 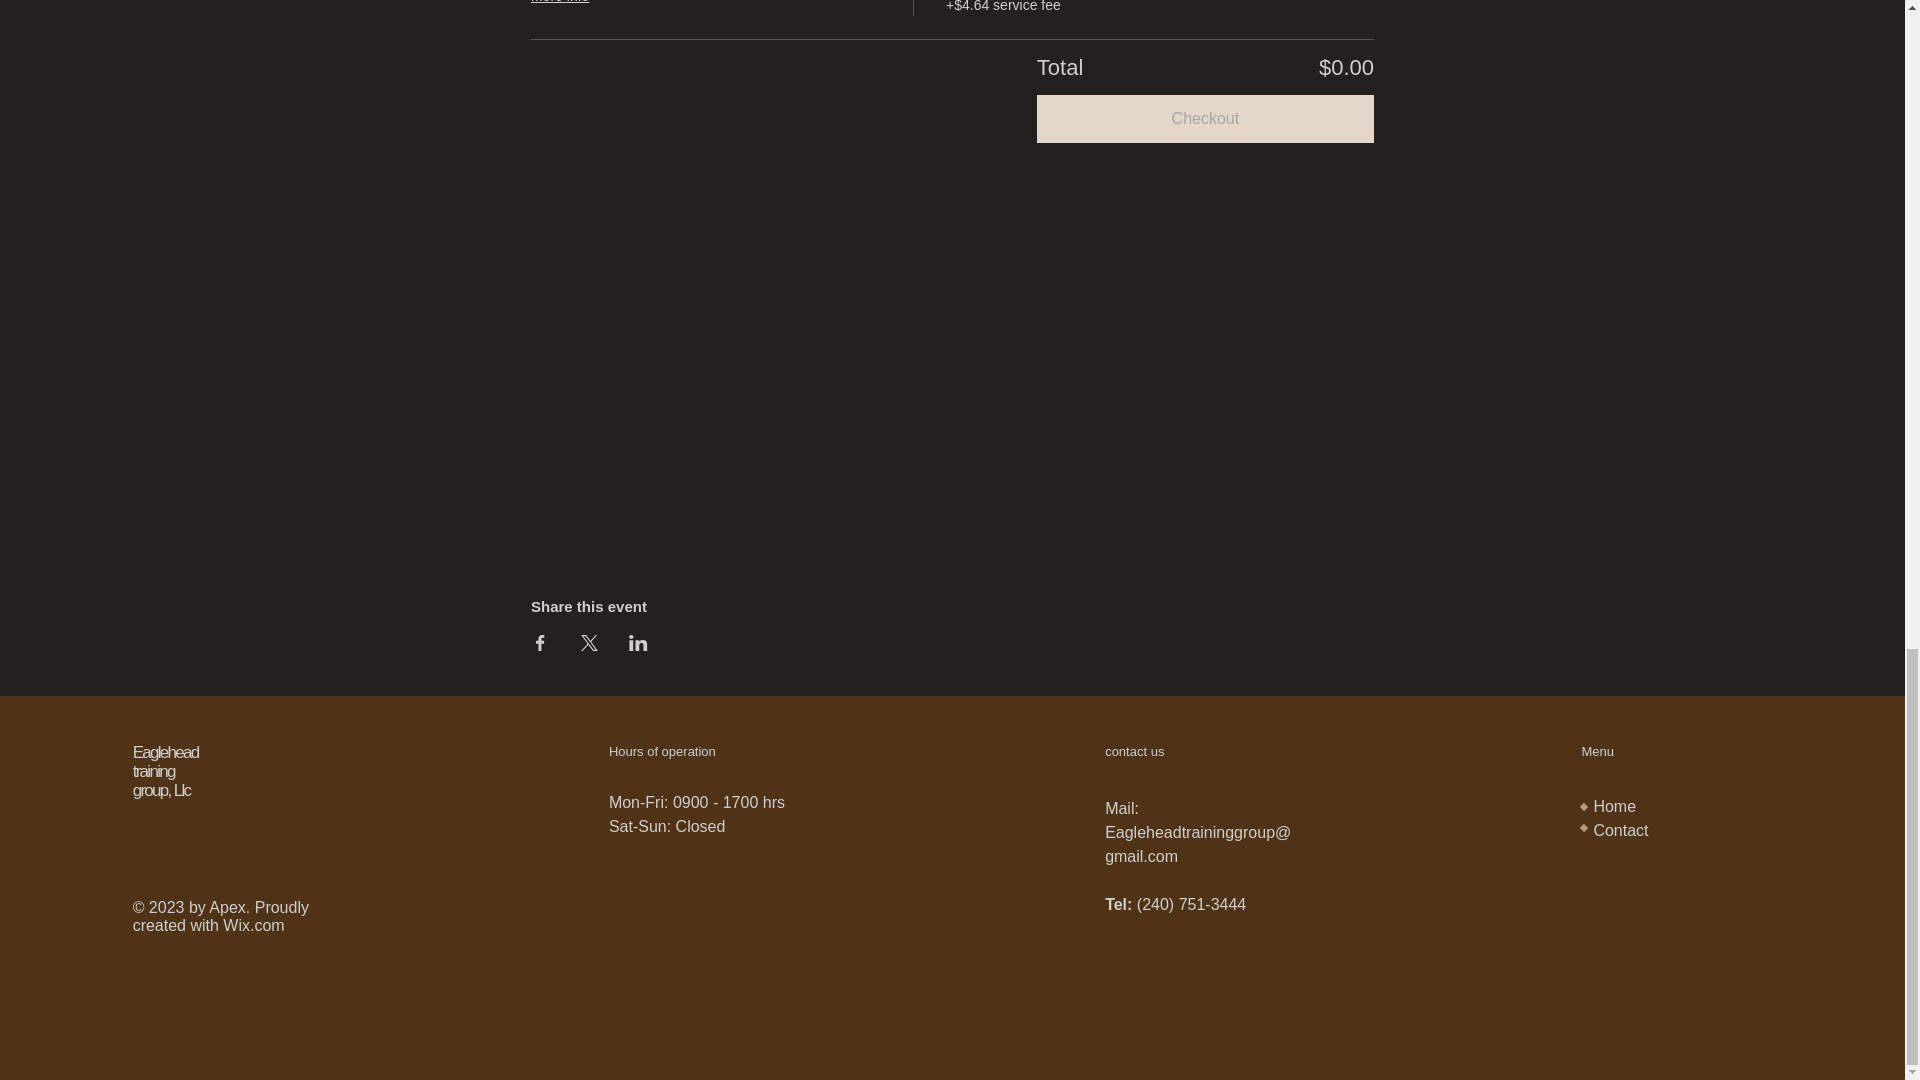 What do you see at coordinates (166, 752) in the screenshot?
I see `Eaglehead` at bounding box center [166, 752].